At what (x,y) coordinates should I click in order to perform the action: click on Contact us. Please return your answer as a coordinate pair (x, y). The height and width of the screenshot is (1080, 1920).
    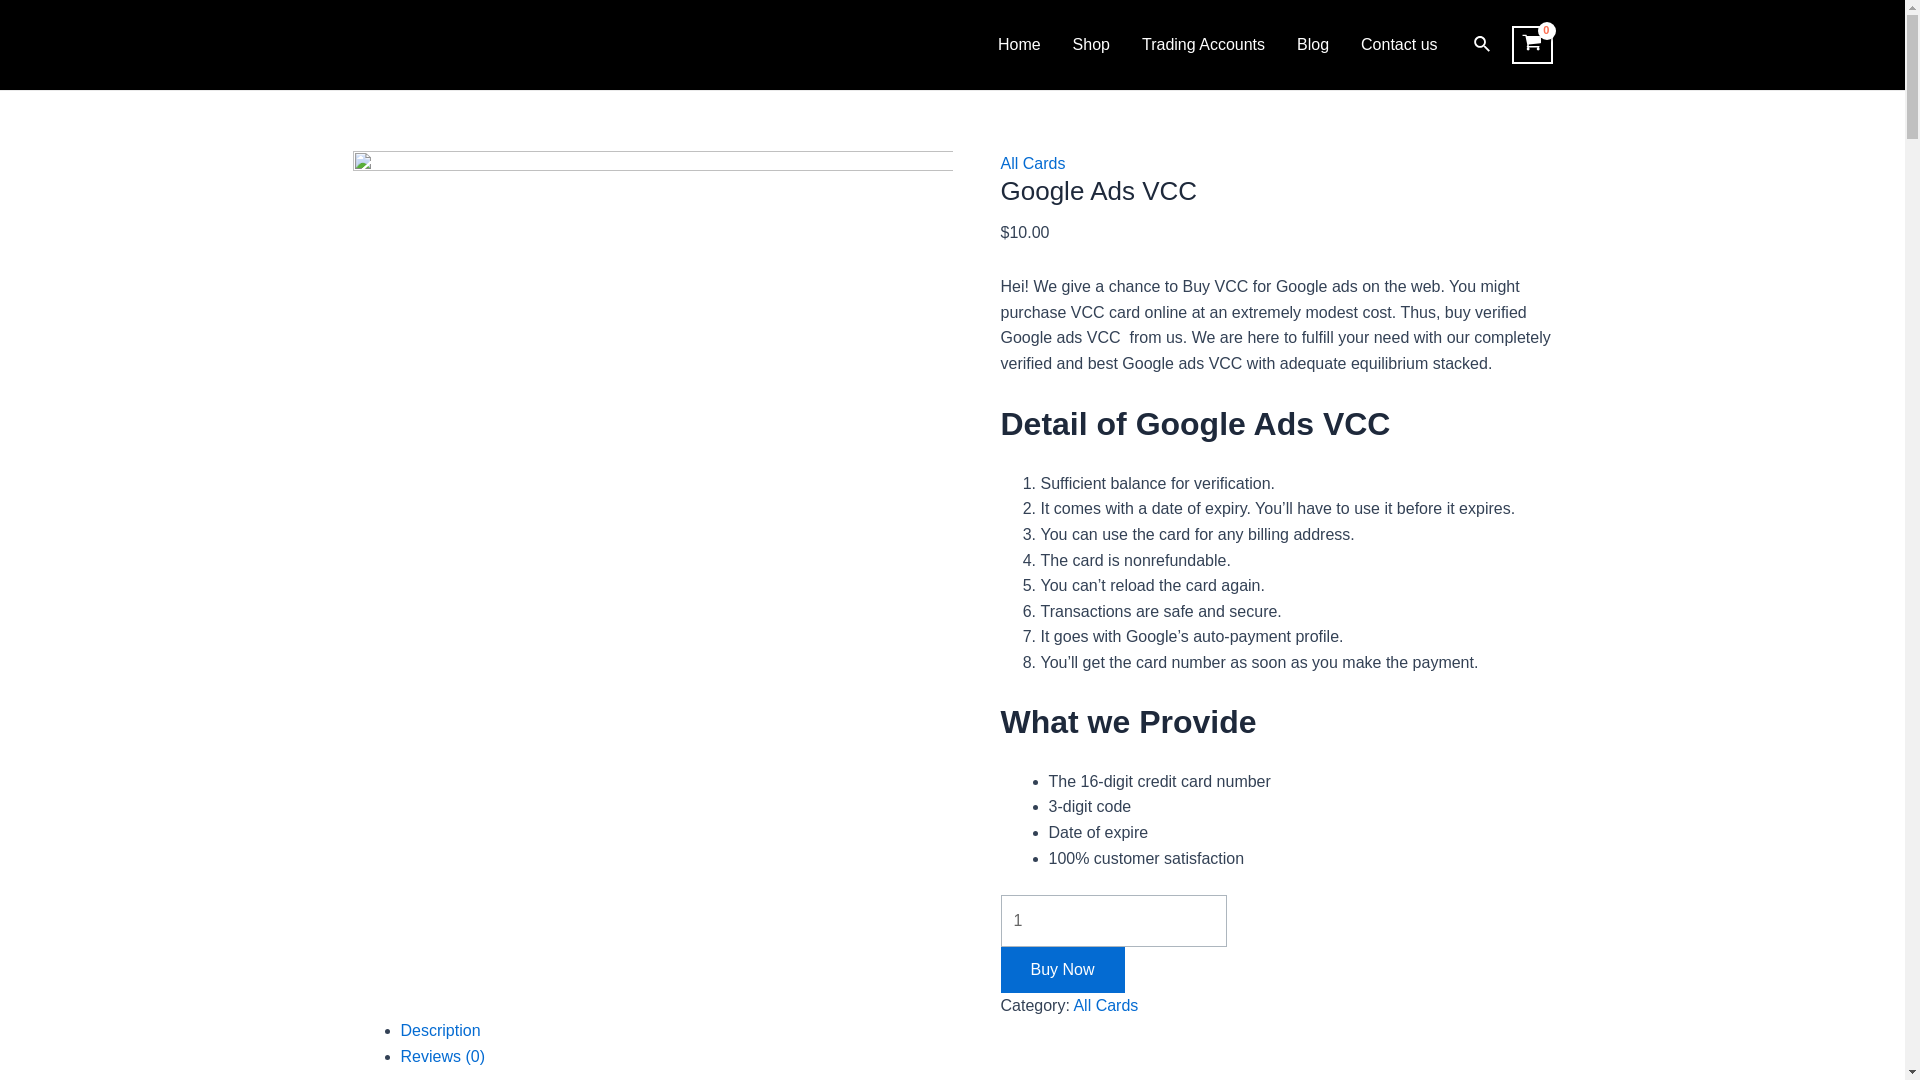
    Looking at the image, I should click on (1399, 45).